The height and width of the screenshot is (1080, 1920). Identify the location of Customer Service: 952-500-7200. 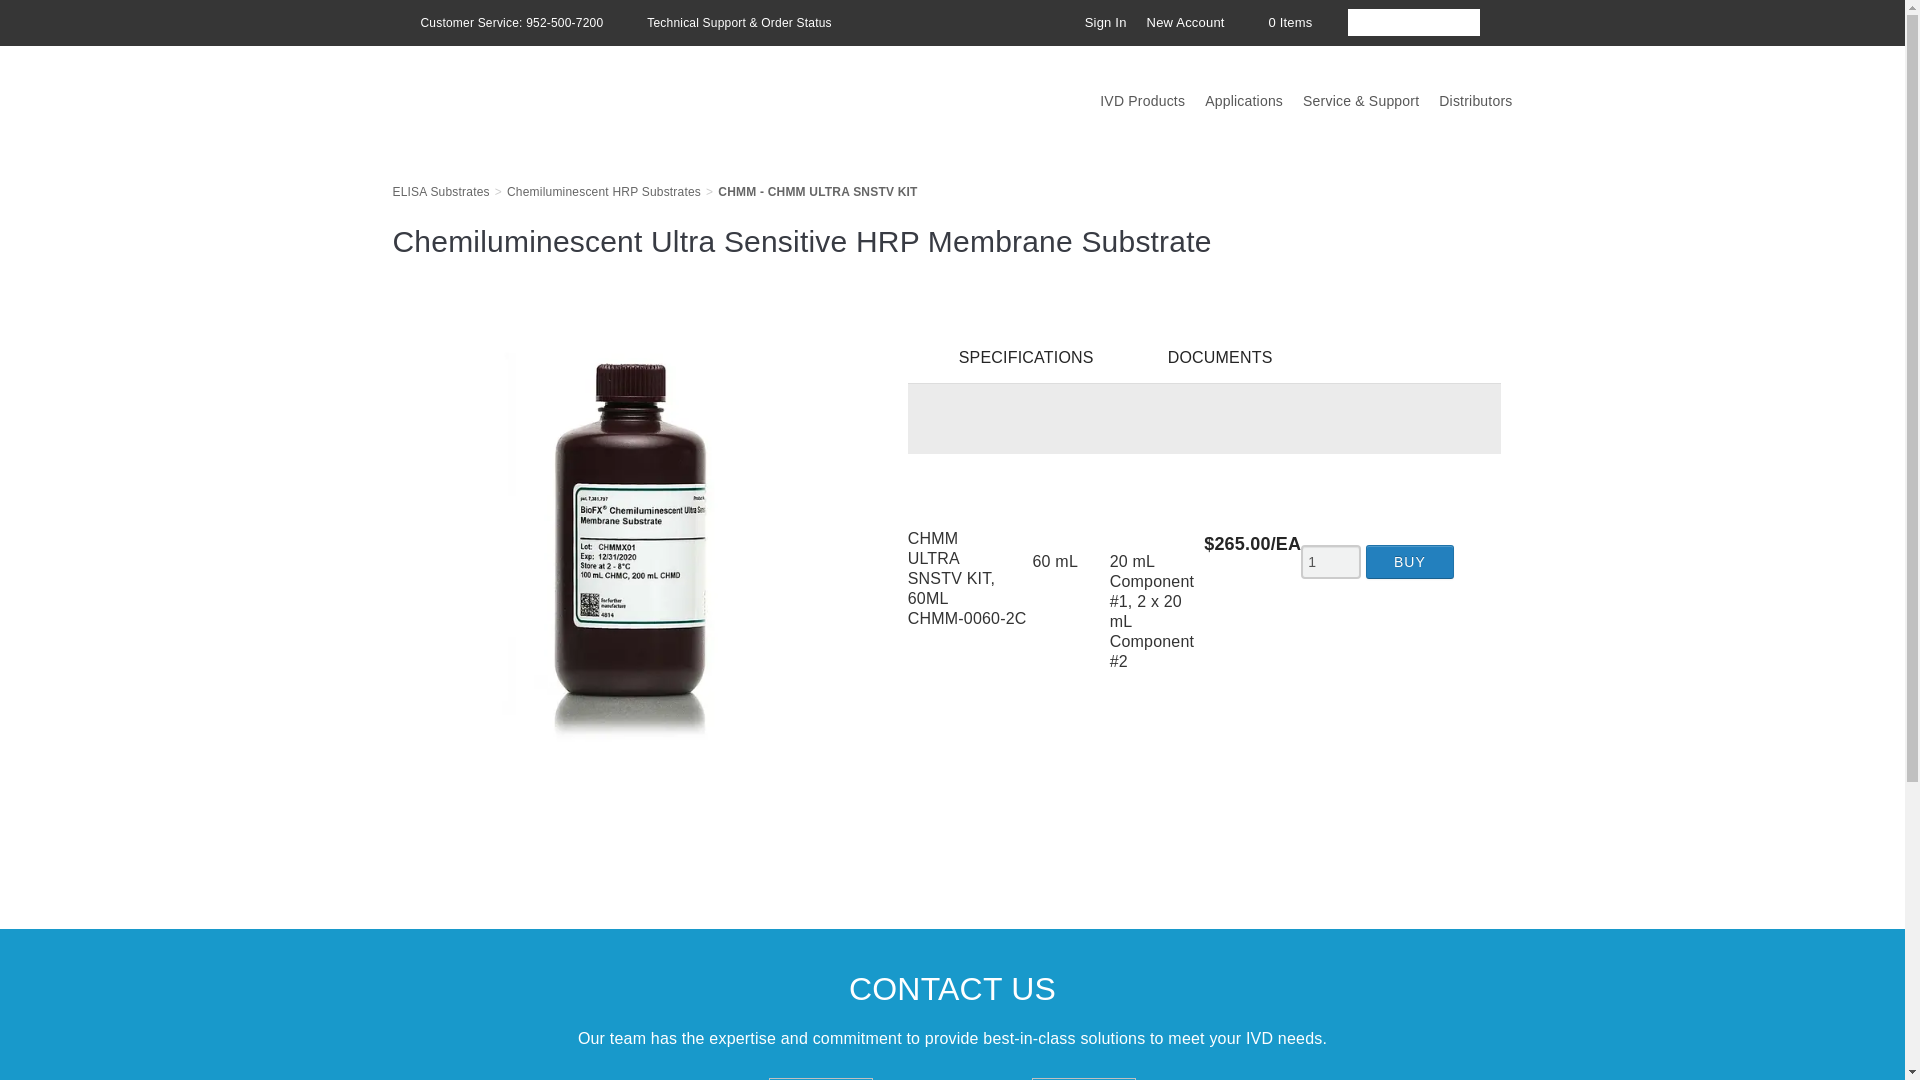
(496, 22).